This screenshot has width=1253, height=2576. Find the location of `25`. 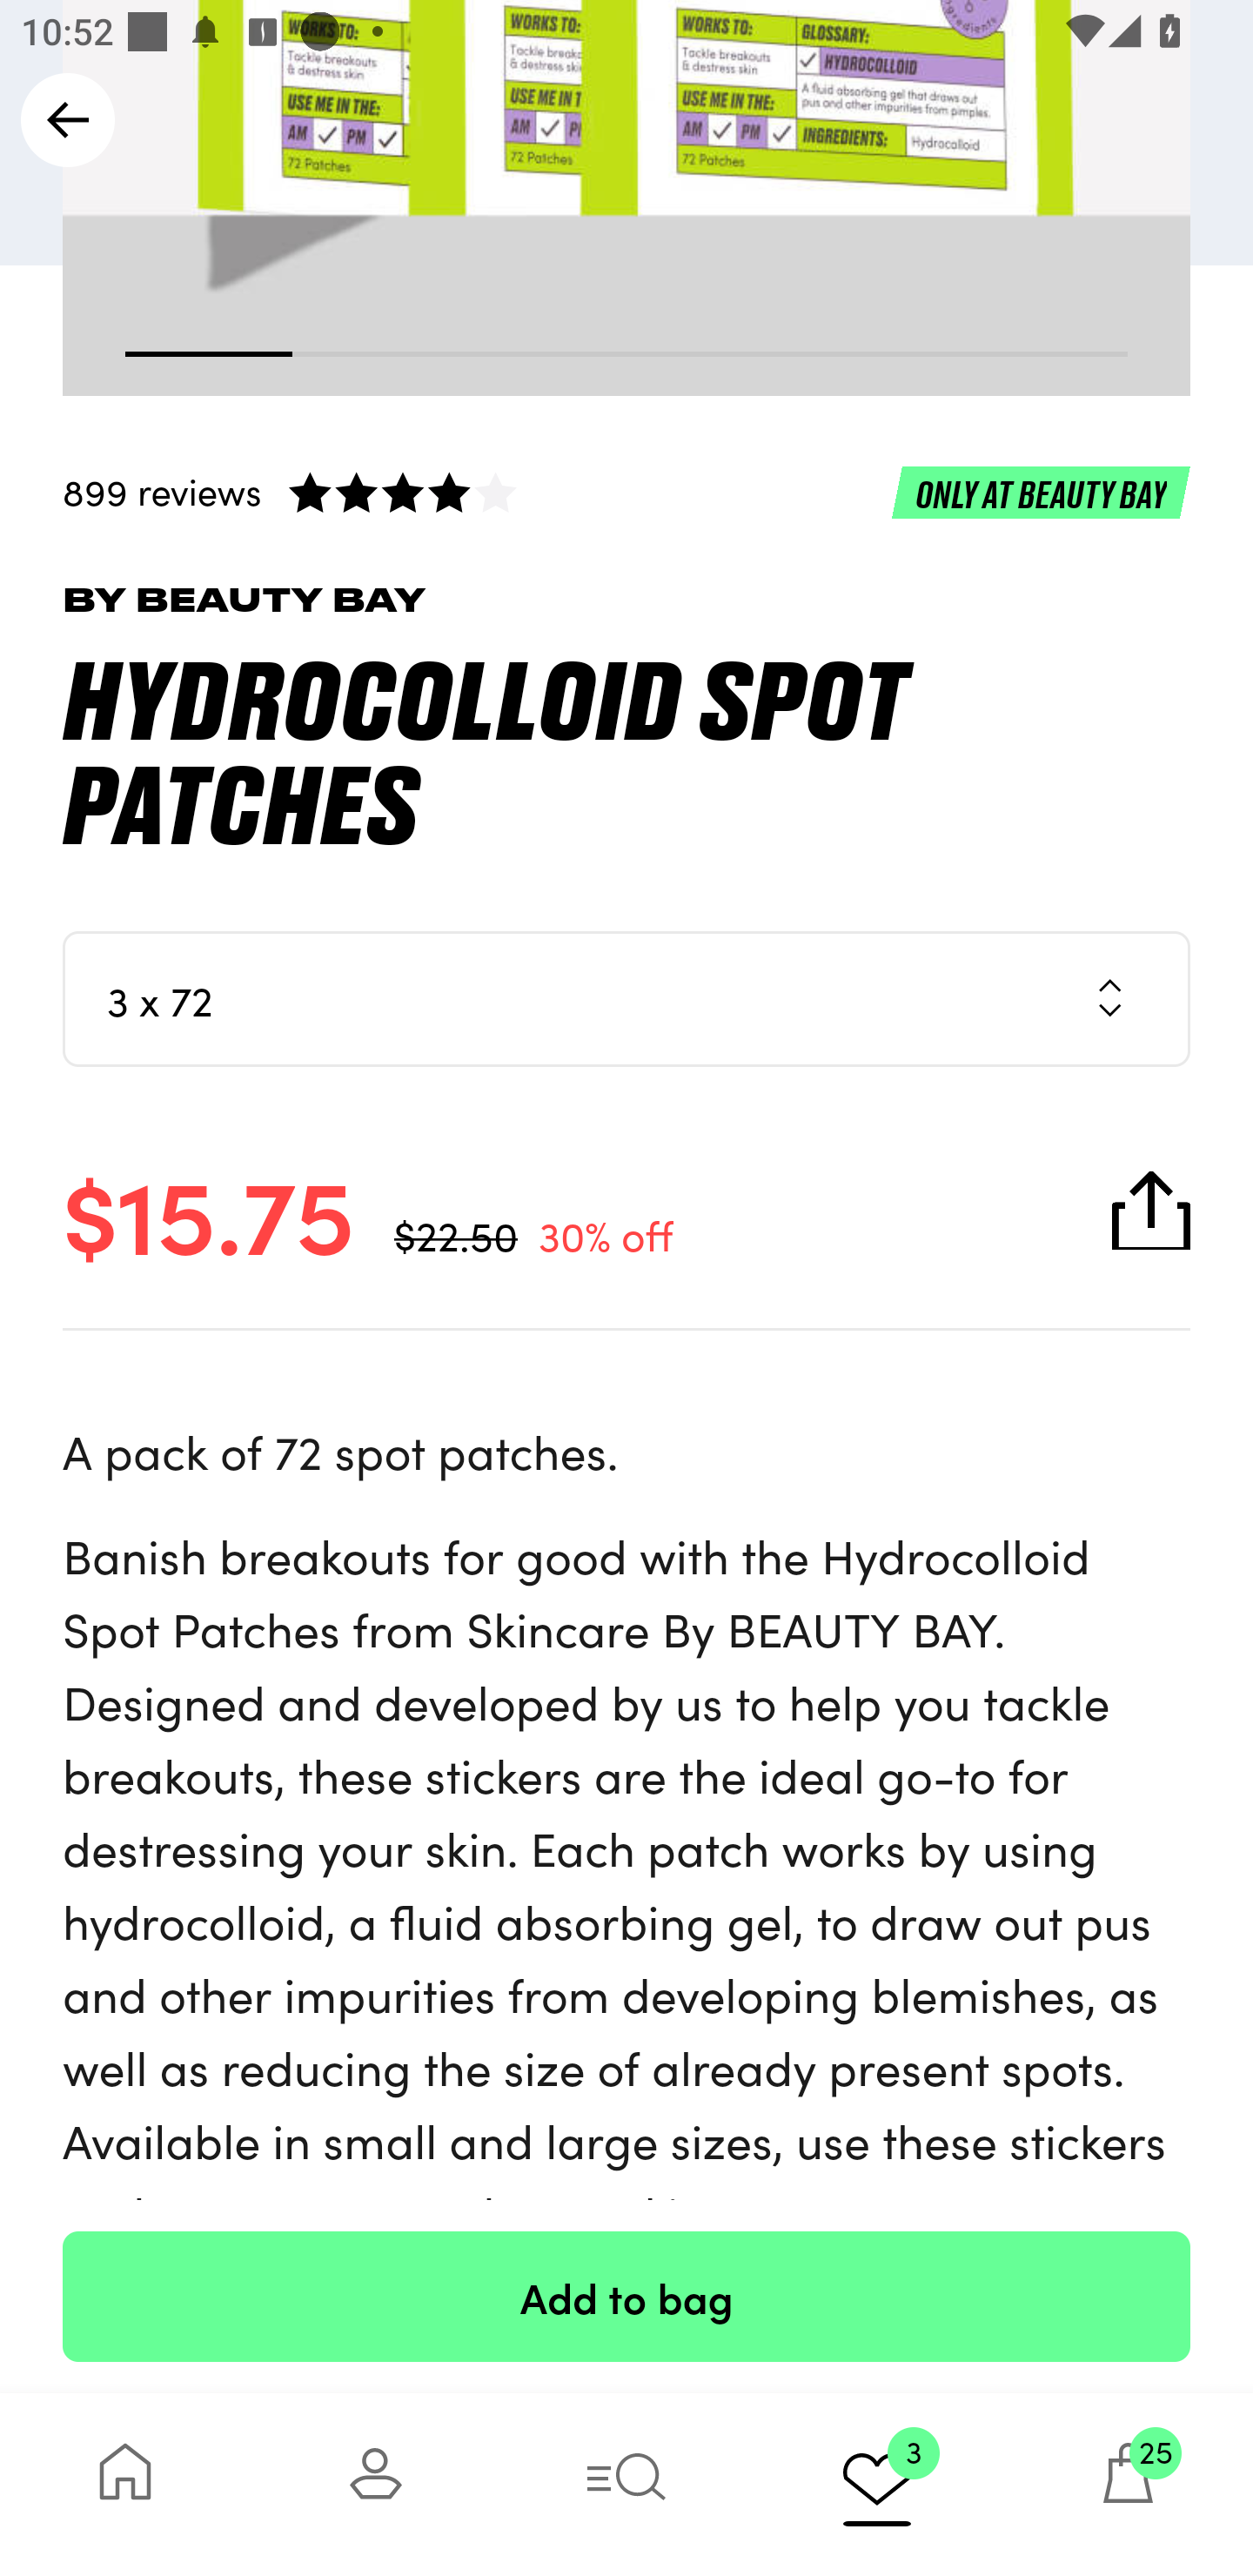

25 is located at coordinates (1128, 2484).